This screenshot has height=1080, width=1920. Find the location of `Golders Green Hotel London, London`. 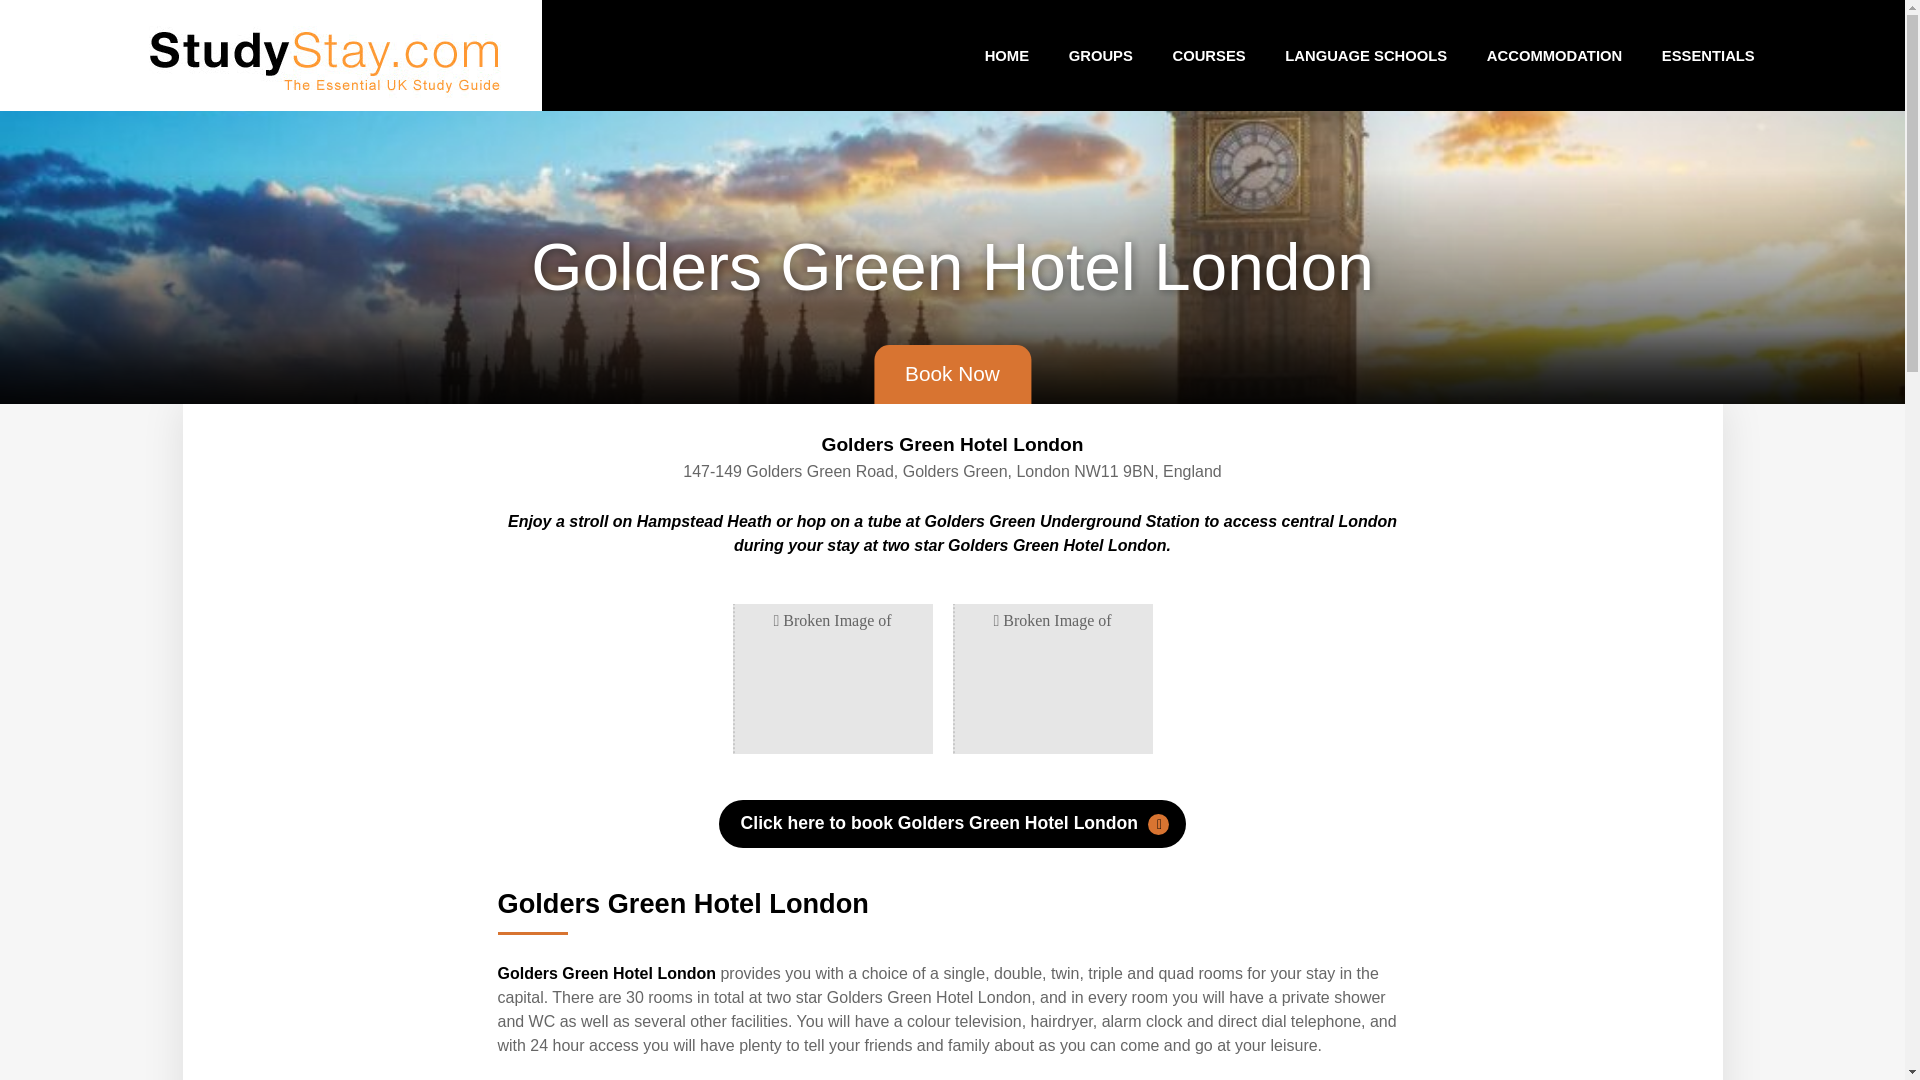

Golders Green Hotel London, London is located at coordinates (951, 824).